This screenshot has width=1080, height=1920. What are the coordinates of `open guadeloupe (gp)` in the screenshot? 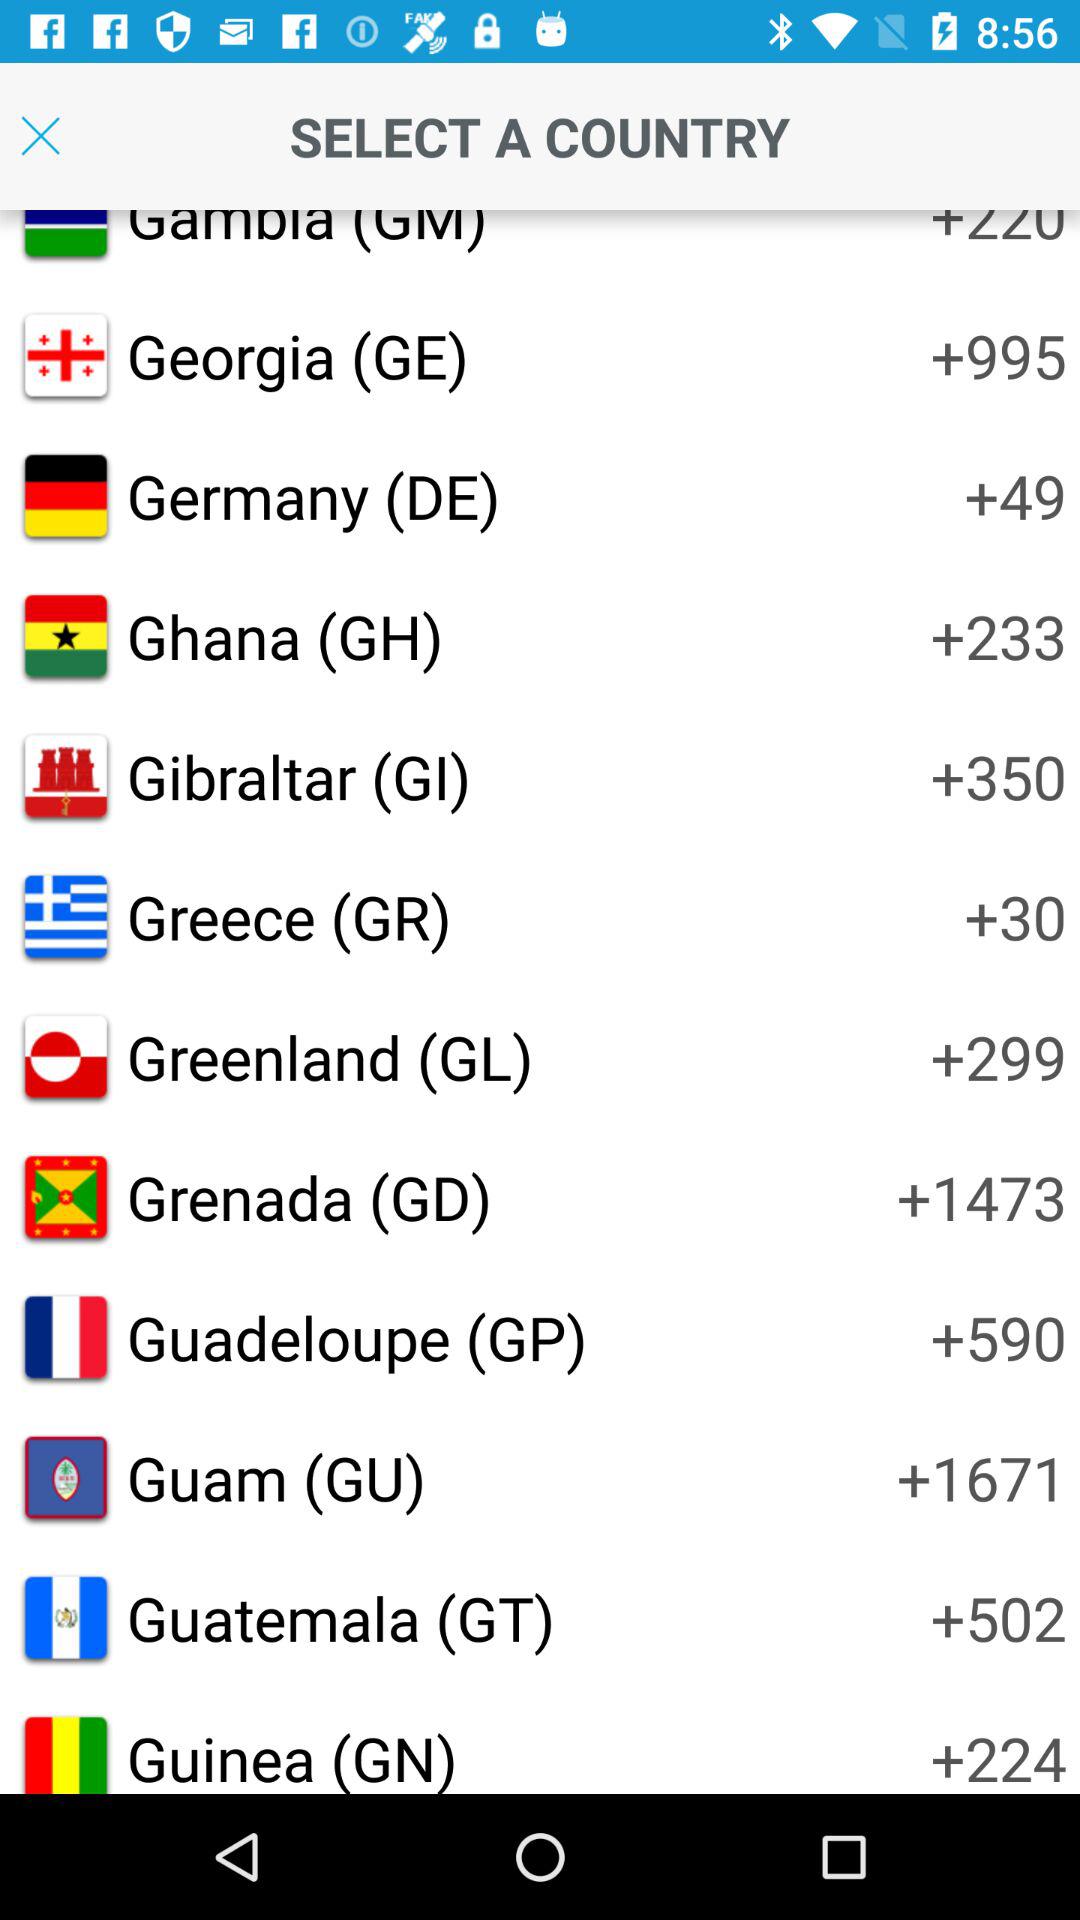 It's located at (356, 1336).